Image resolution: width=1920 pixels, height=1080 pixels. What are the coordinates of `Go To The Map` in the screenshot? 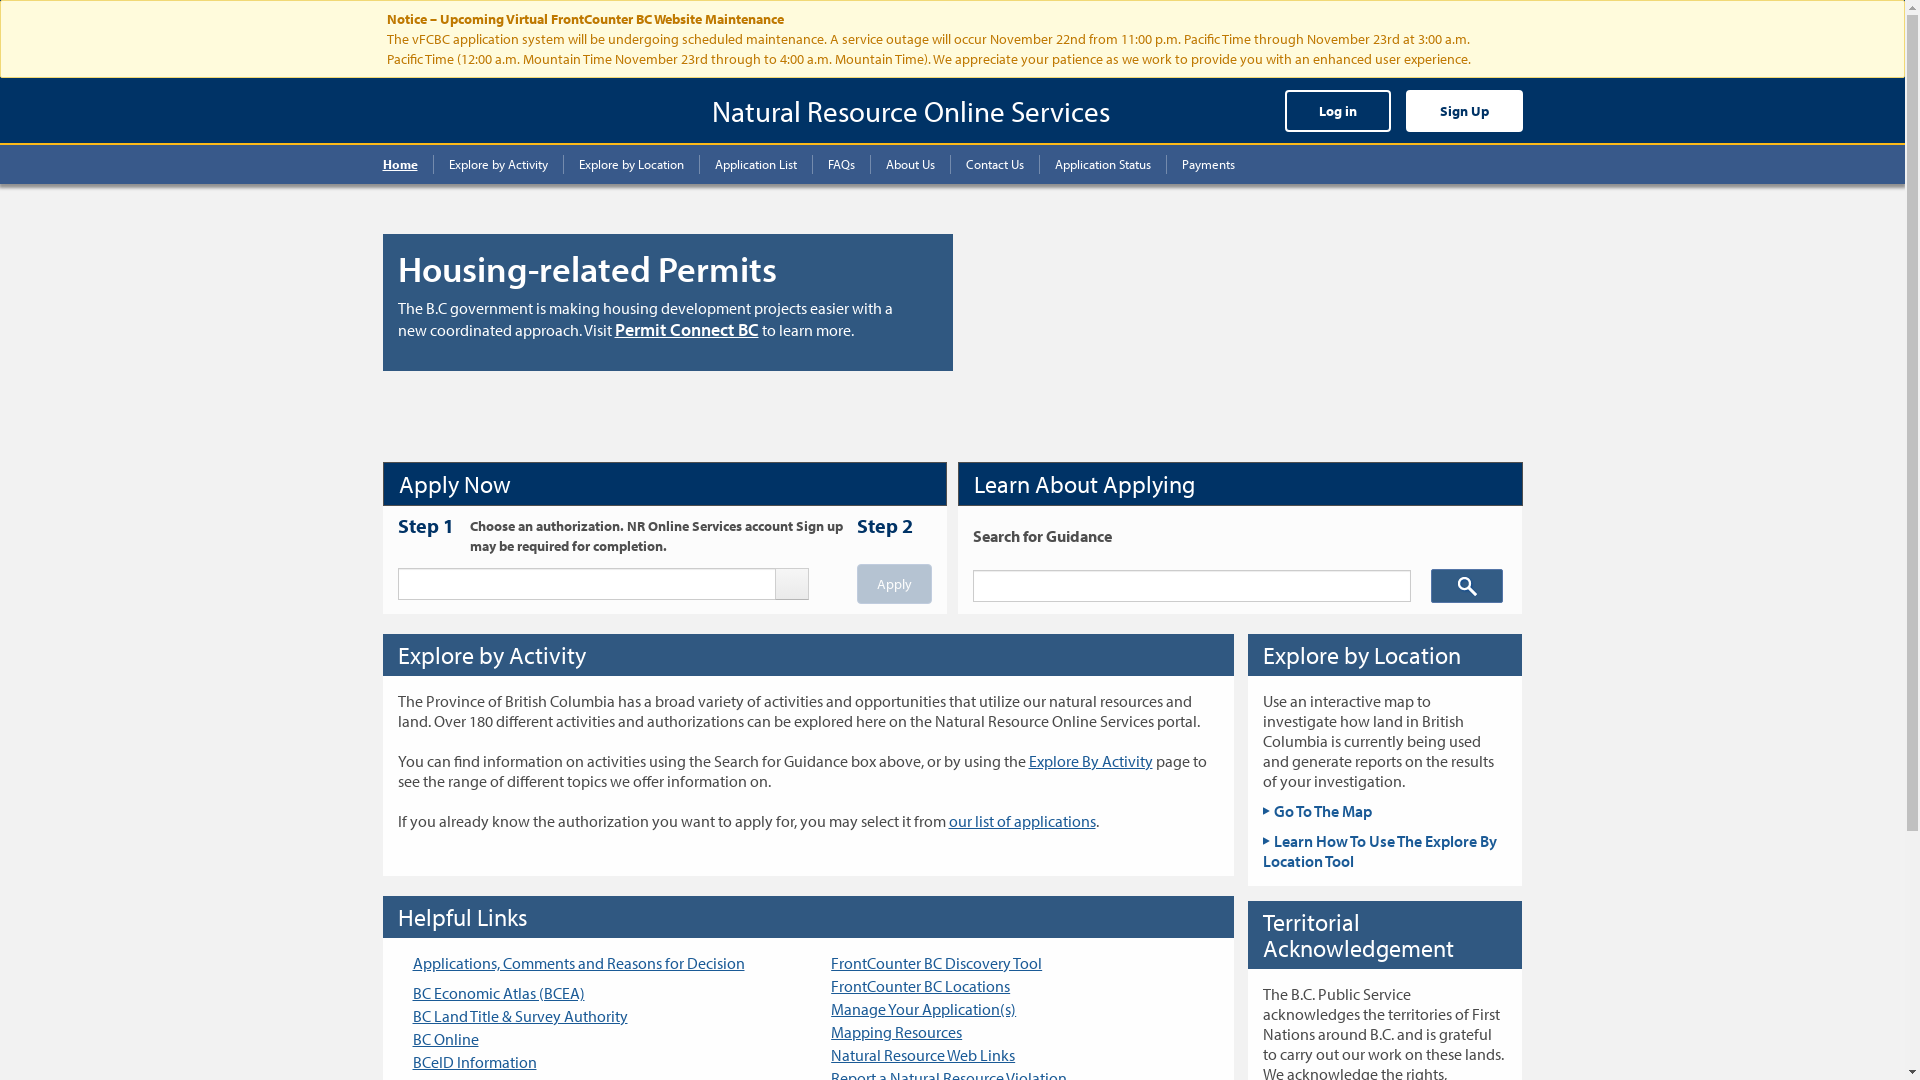 It's located at (1318, 811).